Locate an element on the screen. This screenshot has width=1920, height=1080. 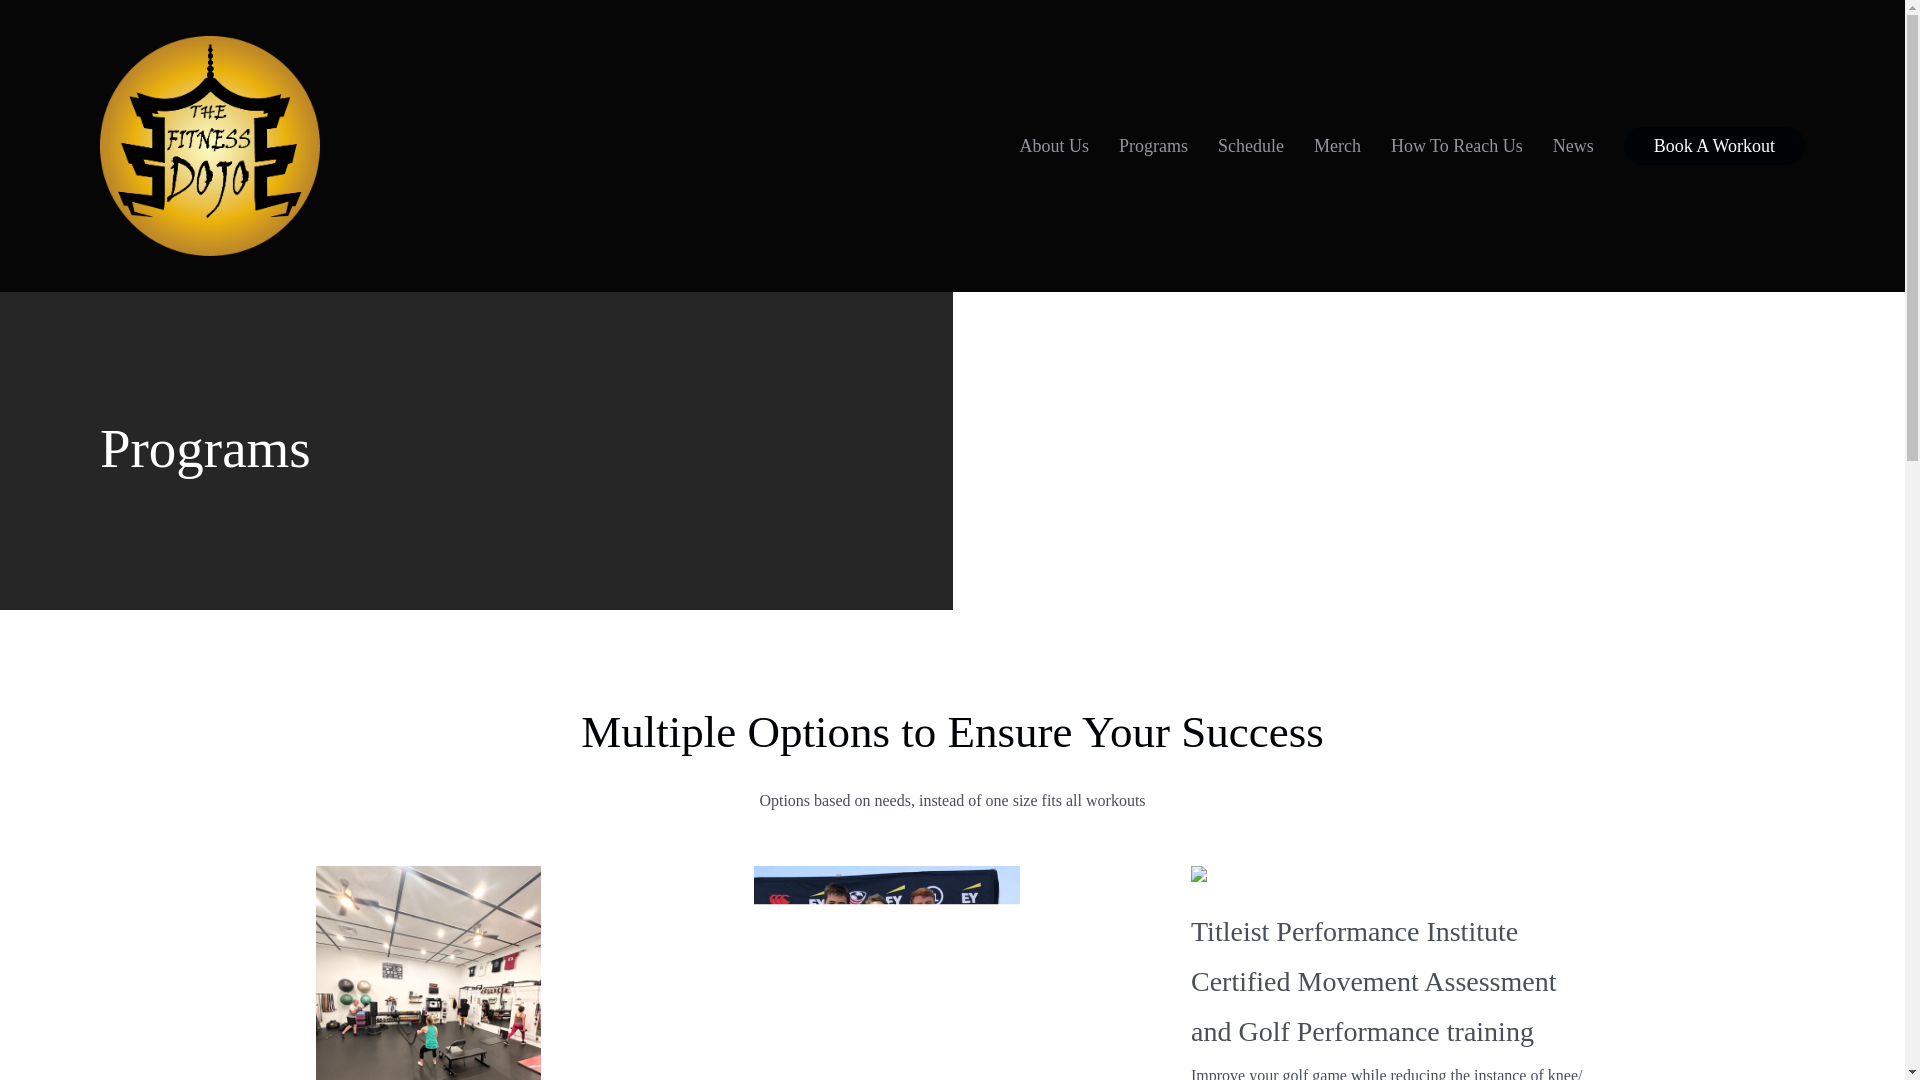
Schedule is located at coordinates (1250, 146).